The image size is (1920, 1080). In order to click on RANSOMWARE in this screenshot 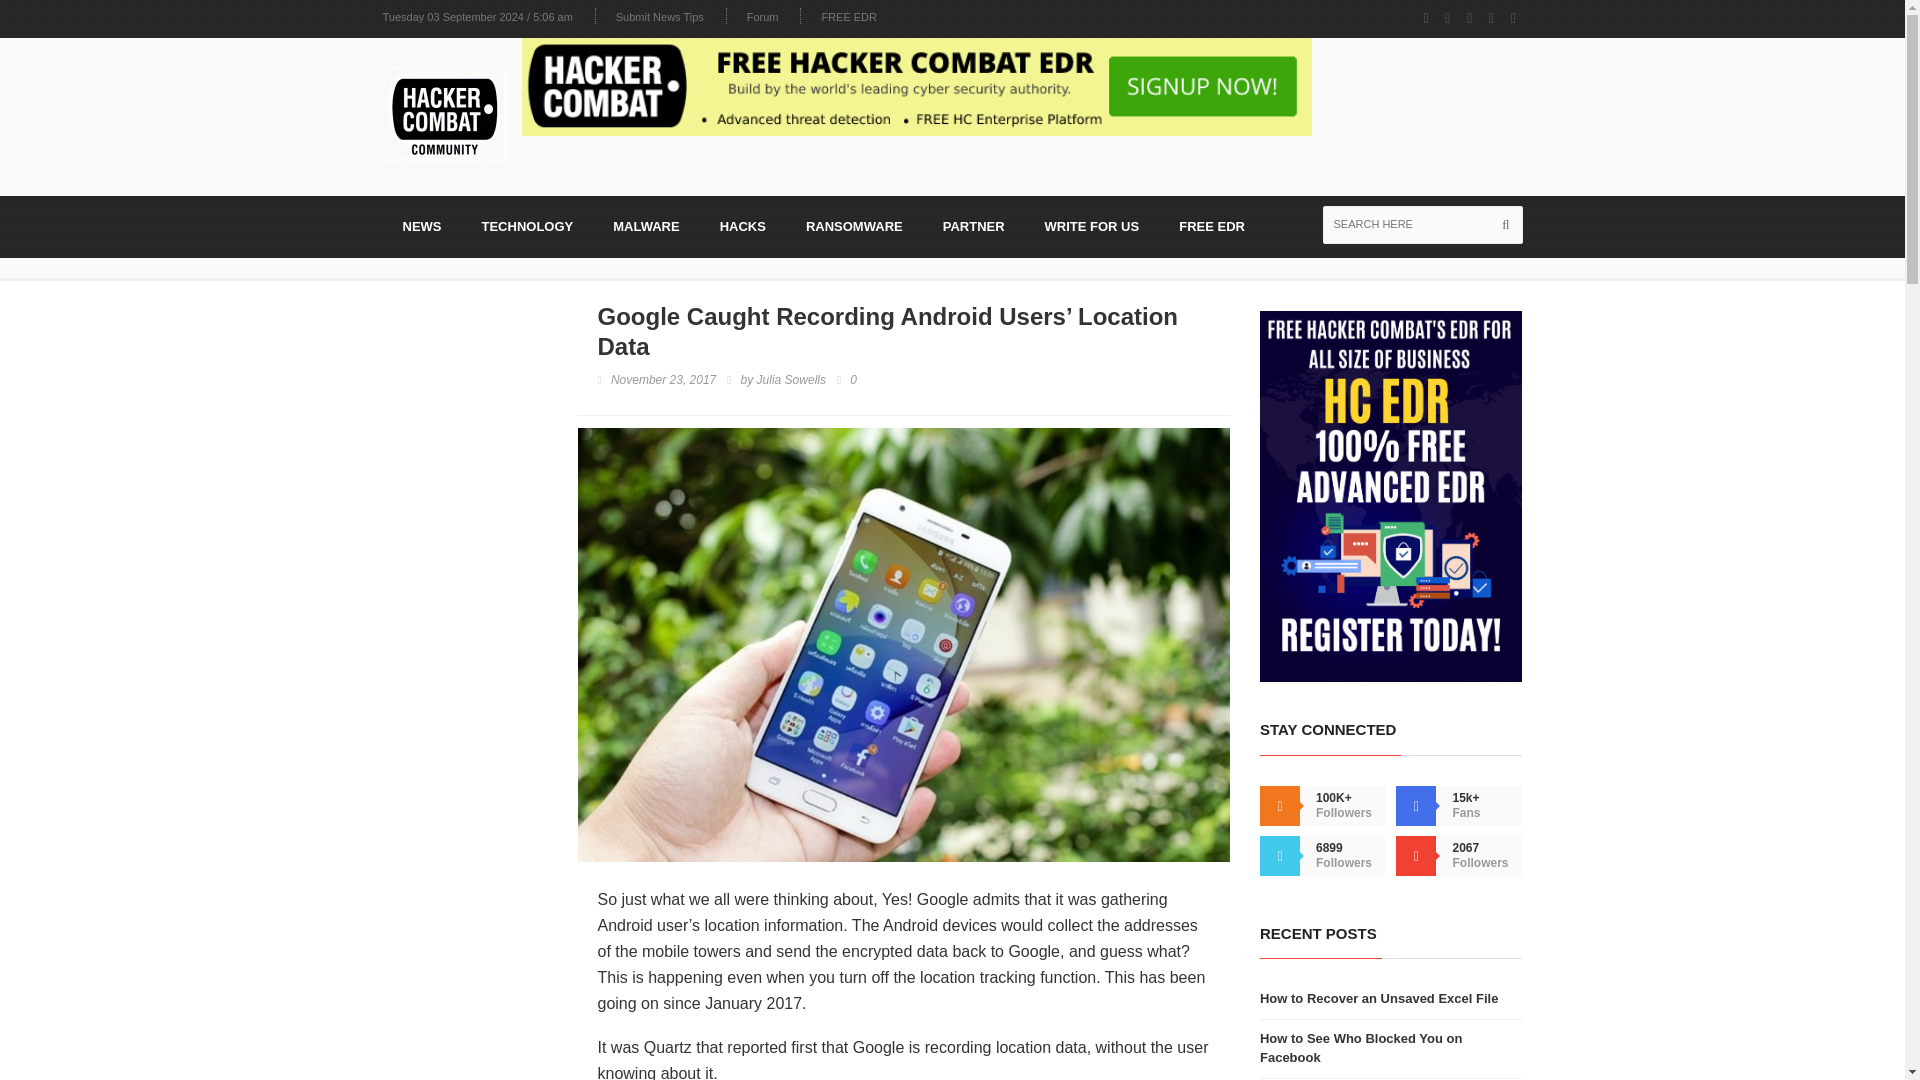, I will do `click(854, 226)`.